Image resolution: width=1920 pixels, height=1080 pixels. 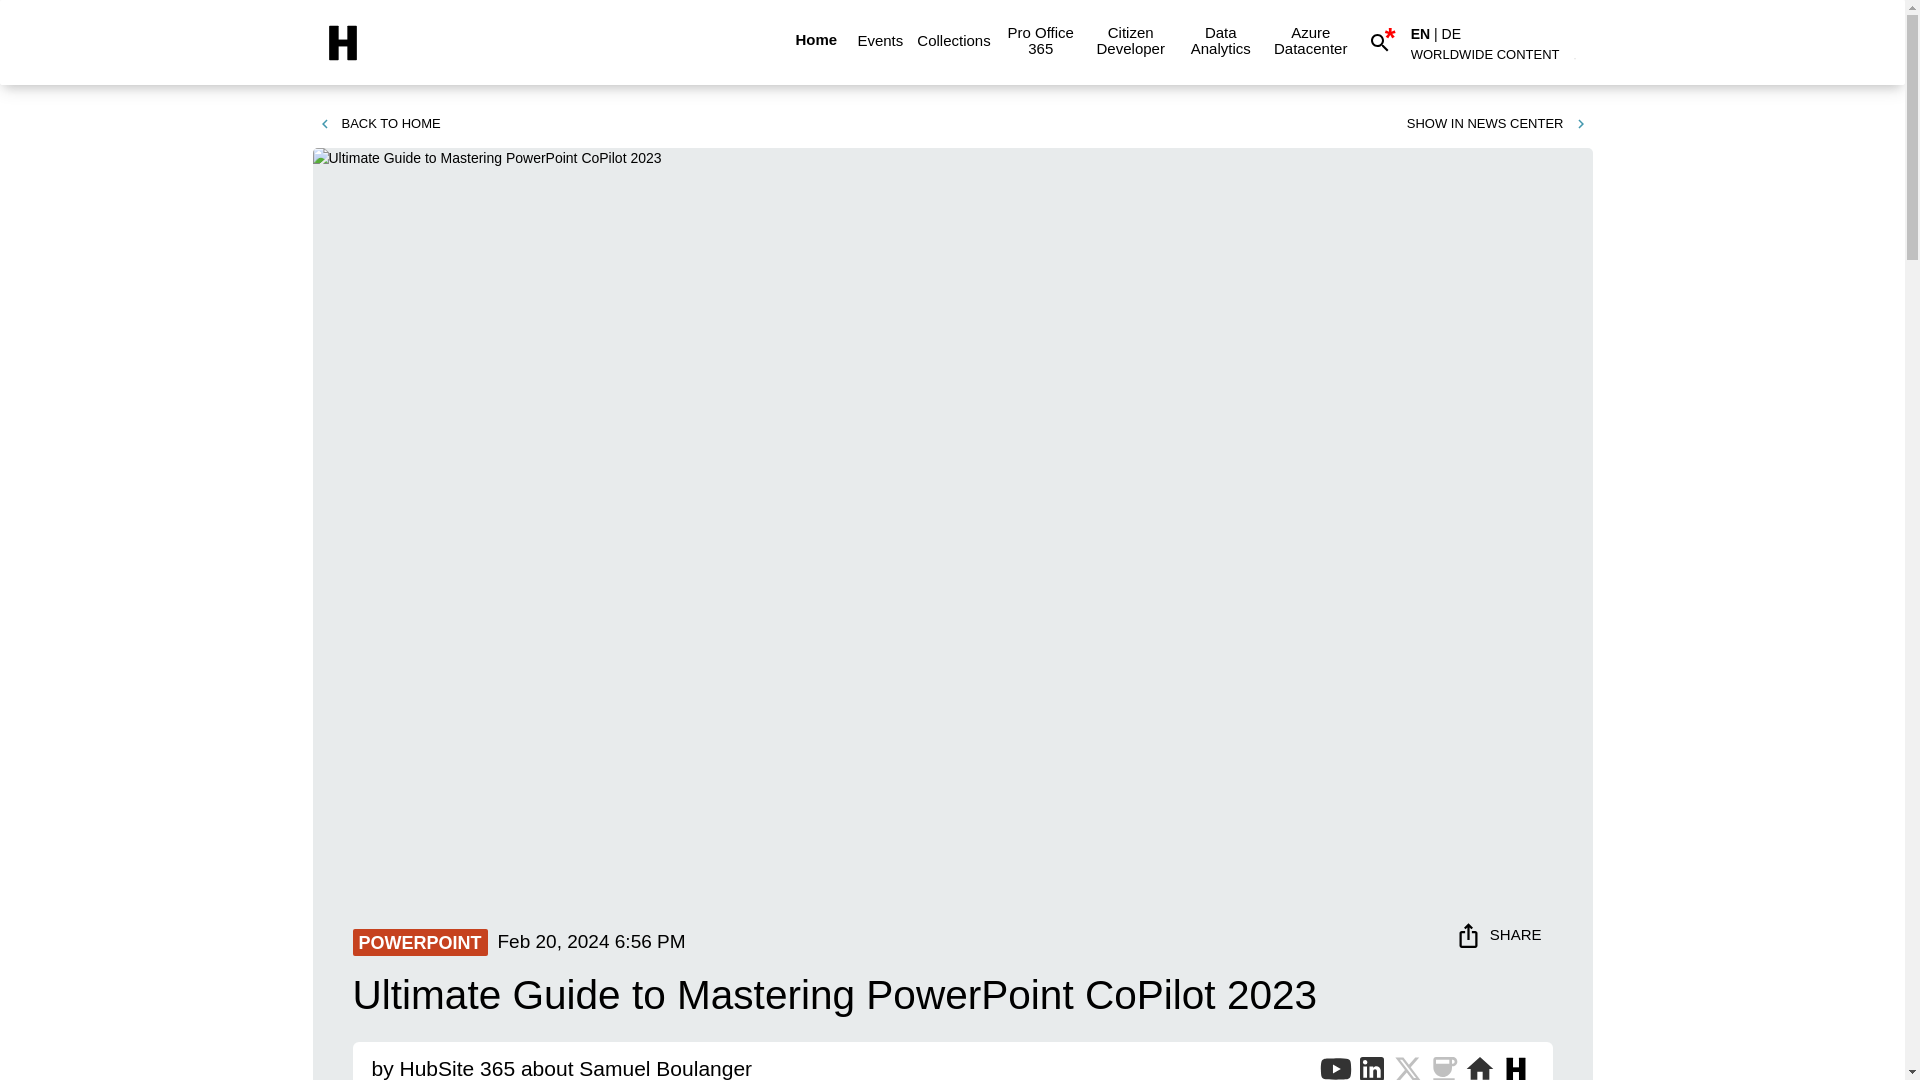 What do you see at coordinates (1500, 934) in the screenshot?
I see `SHARE` at bounding box center [1500, 934].